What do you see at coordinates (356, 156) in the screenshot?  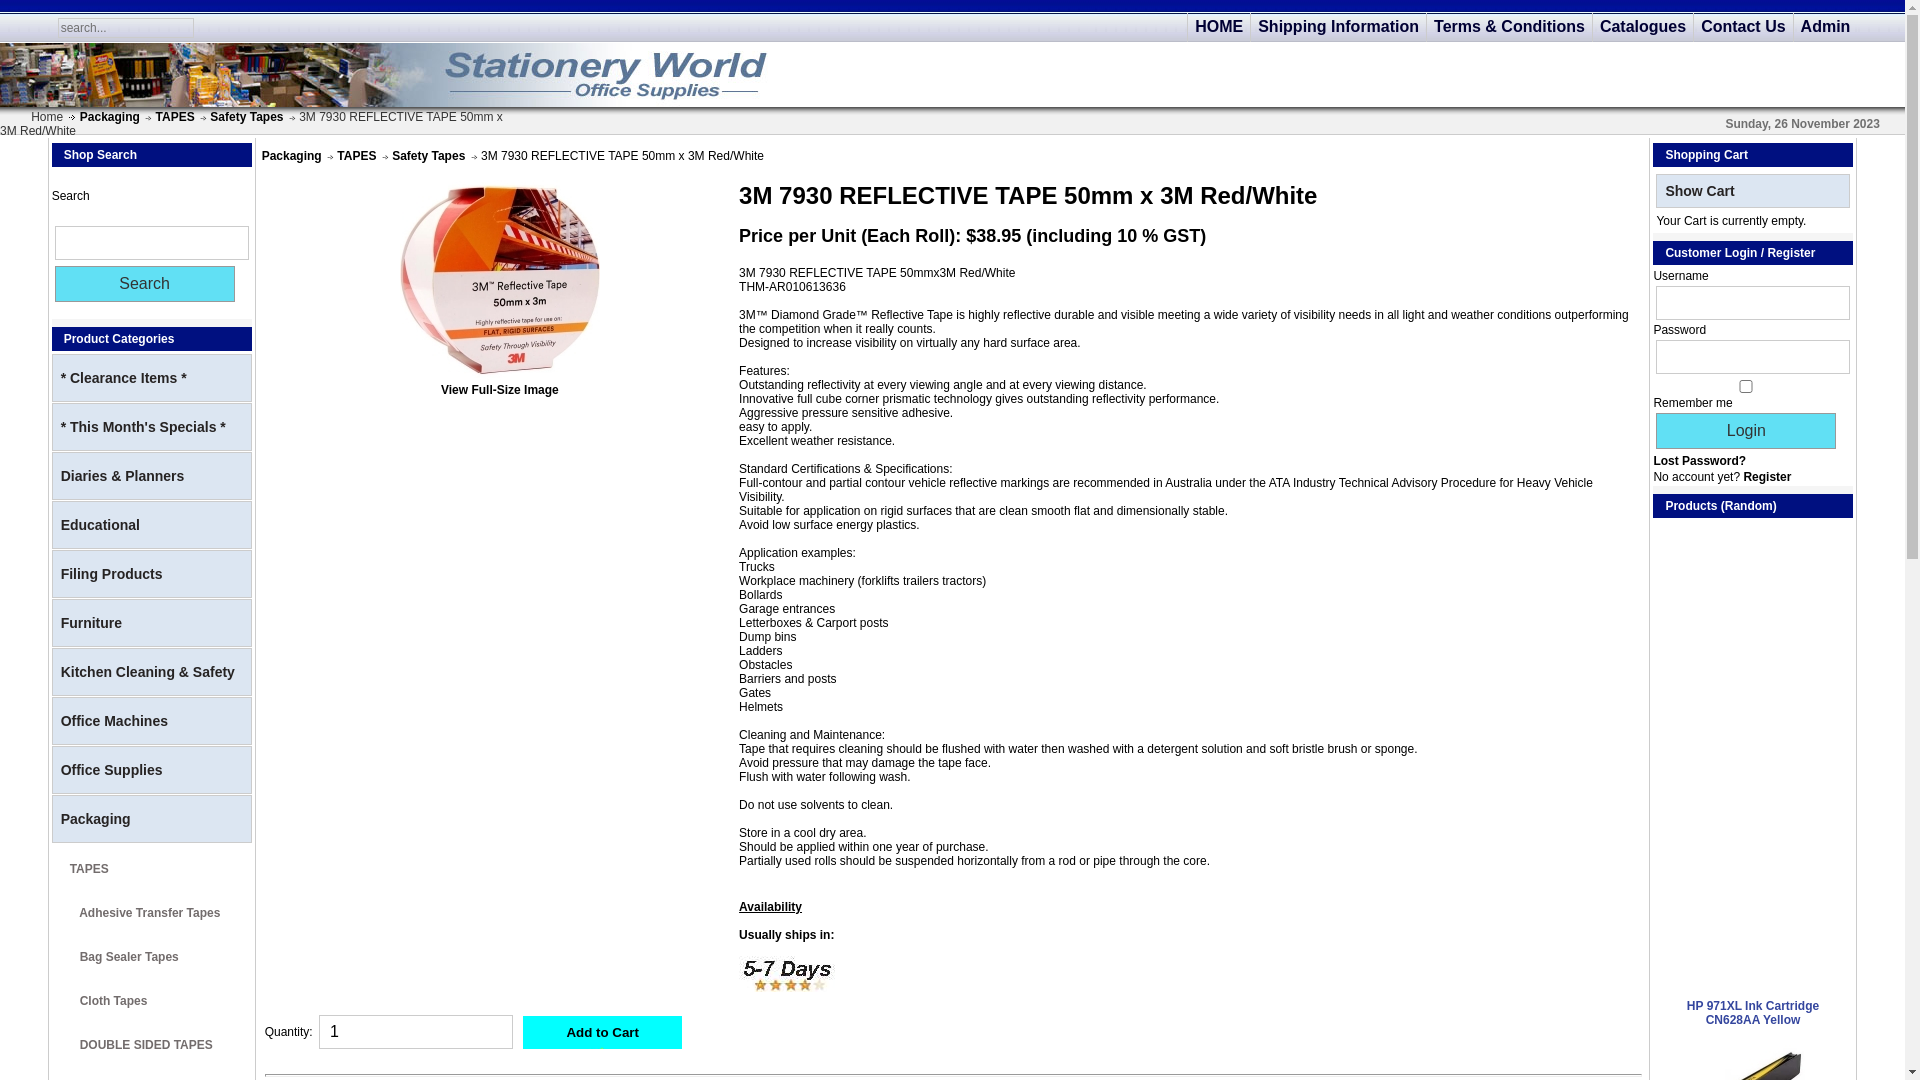 I see `TAPES` at bounding box center [356, 156].